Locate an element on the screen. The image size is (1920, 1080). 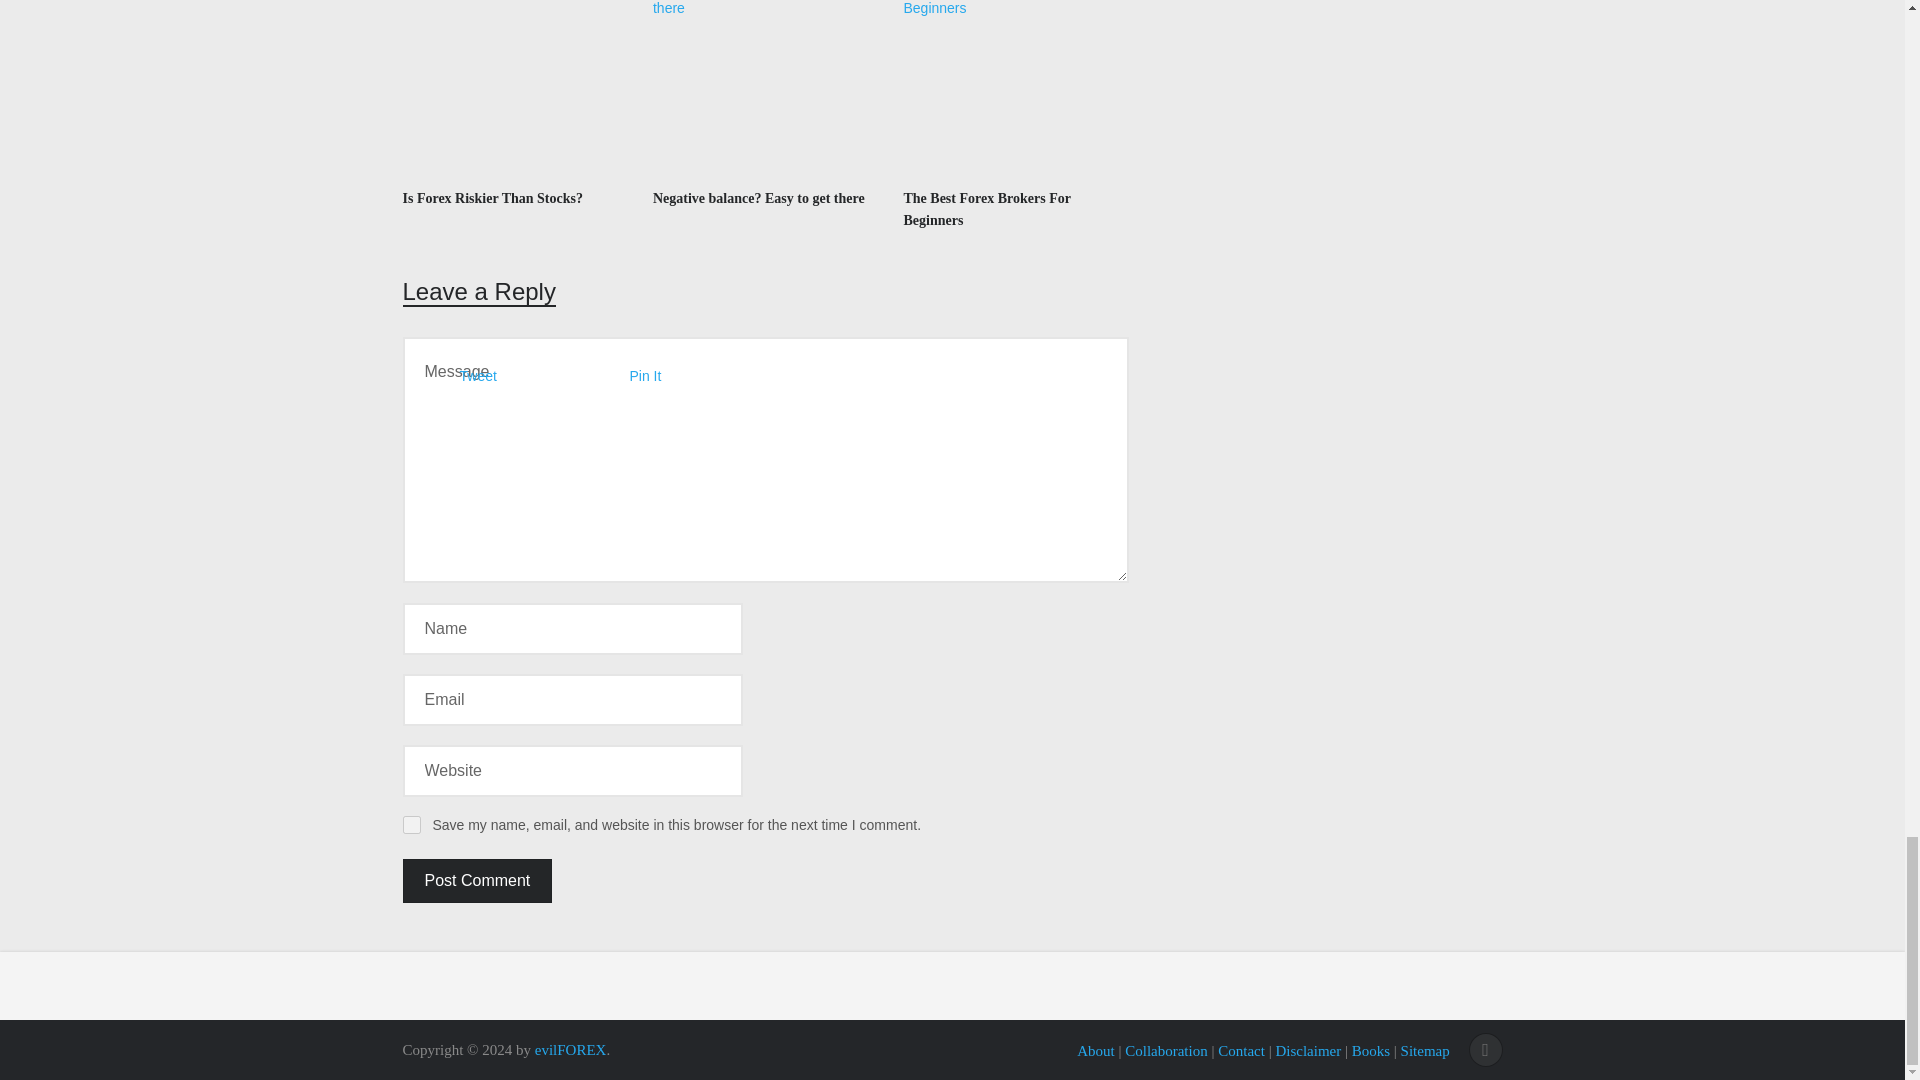
The Best Forex Brokers For Beginners is located at coordinates (986, 209).